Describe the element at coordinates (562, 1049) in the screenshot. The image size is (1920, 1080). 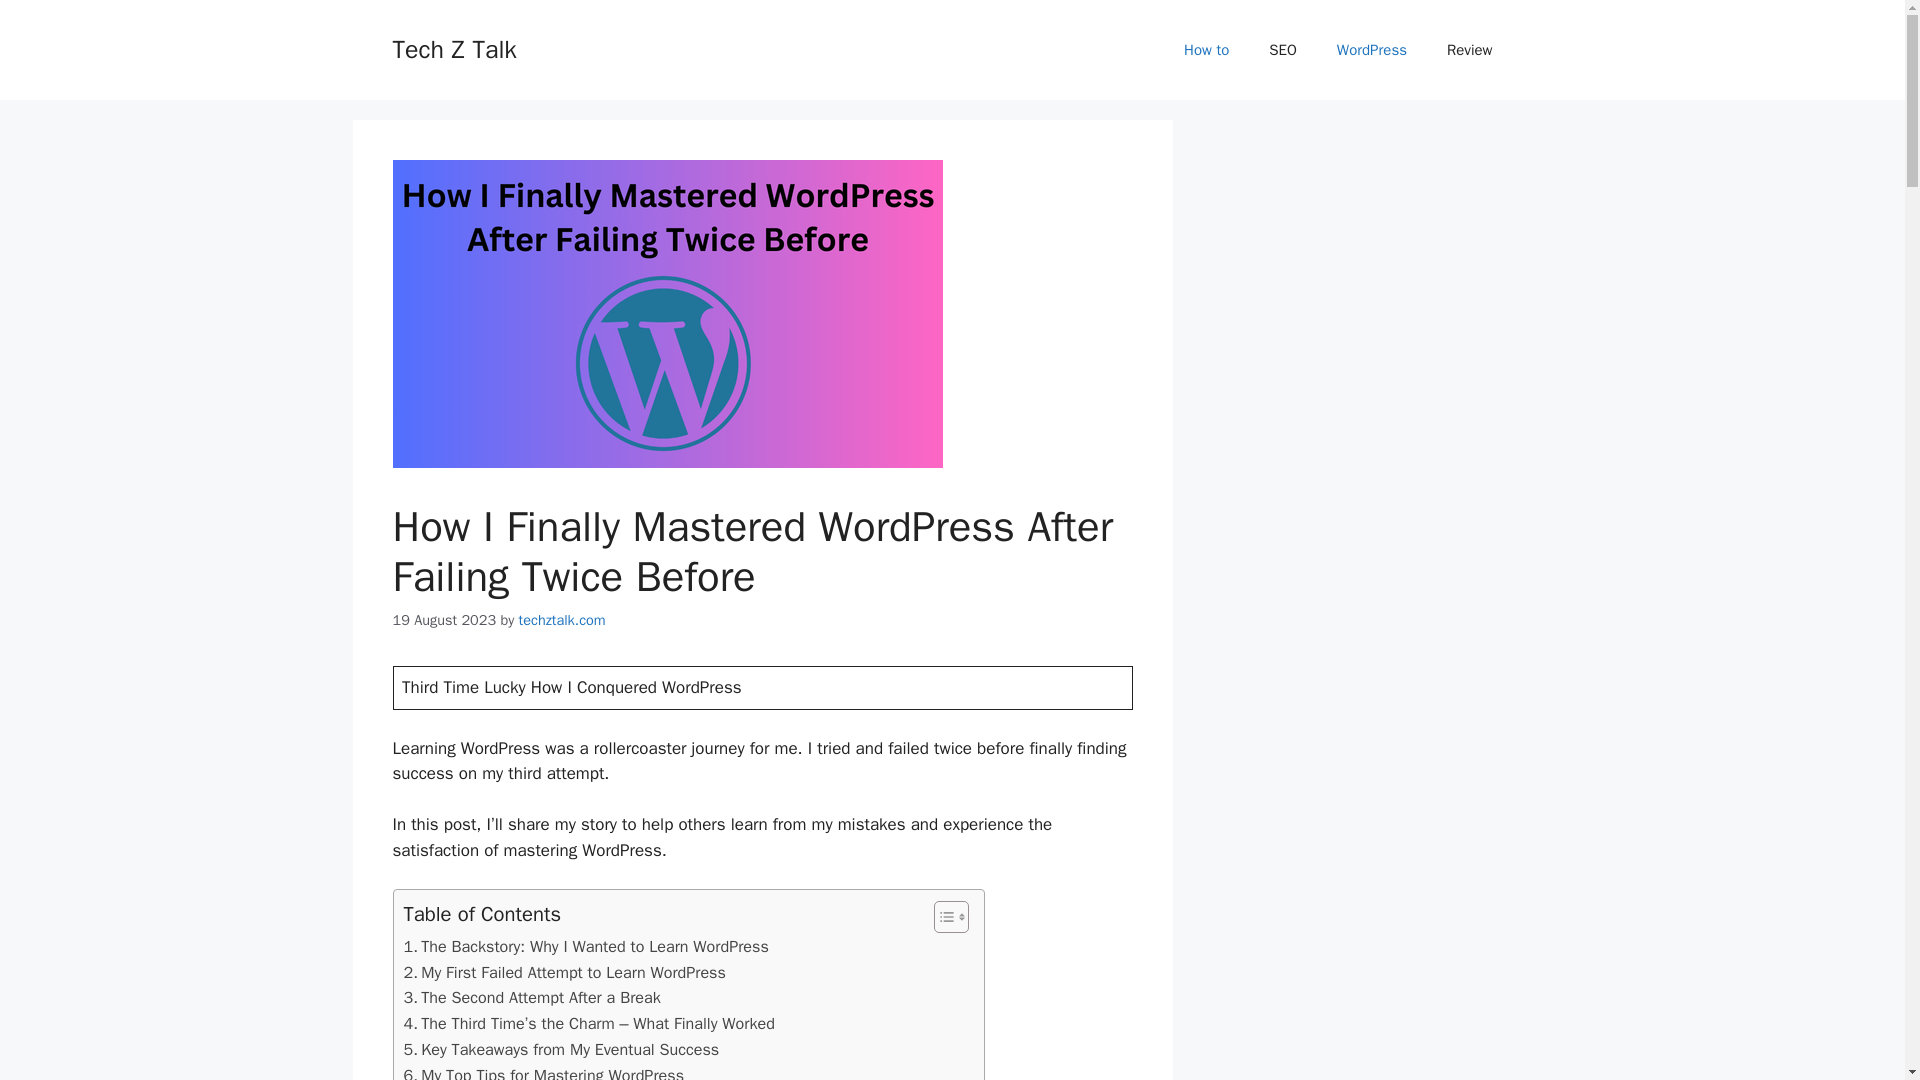
I see `Key Takeaways from My Eventual Success` at that location.